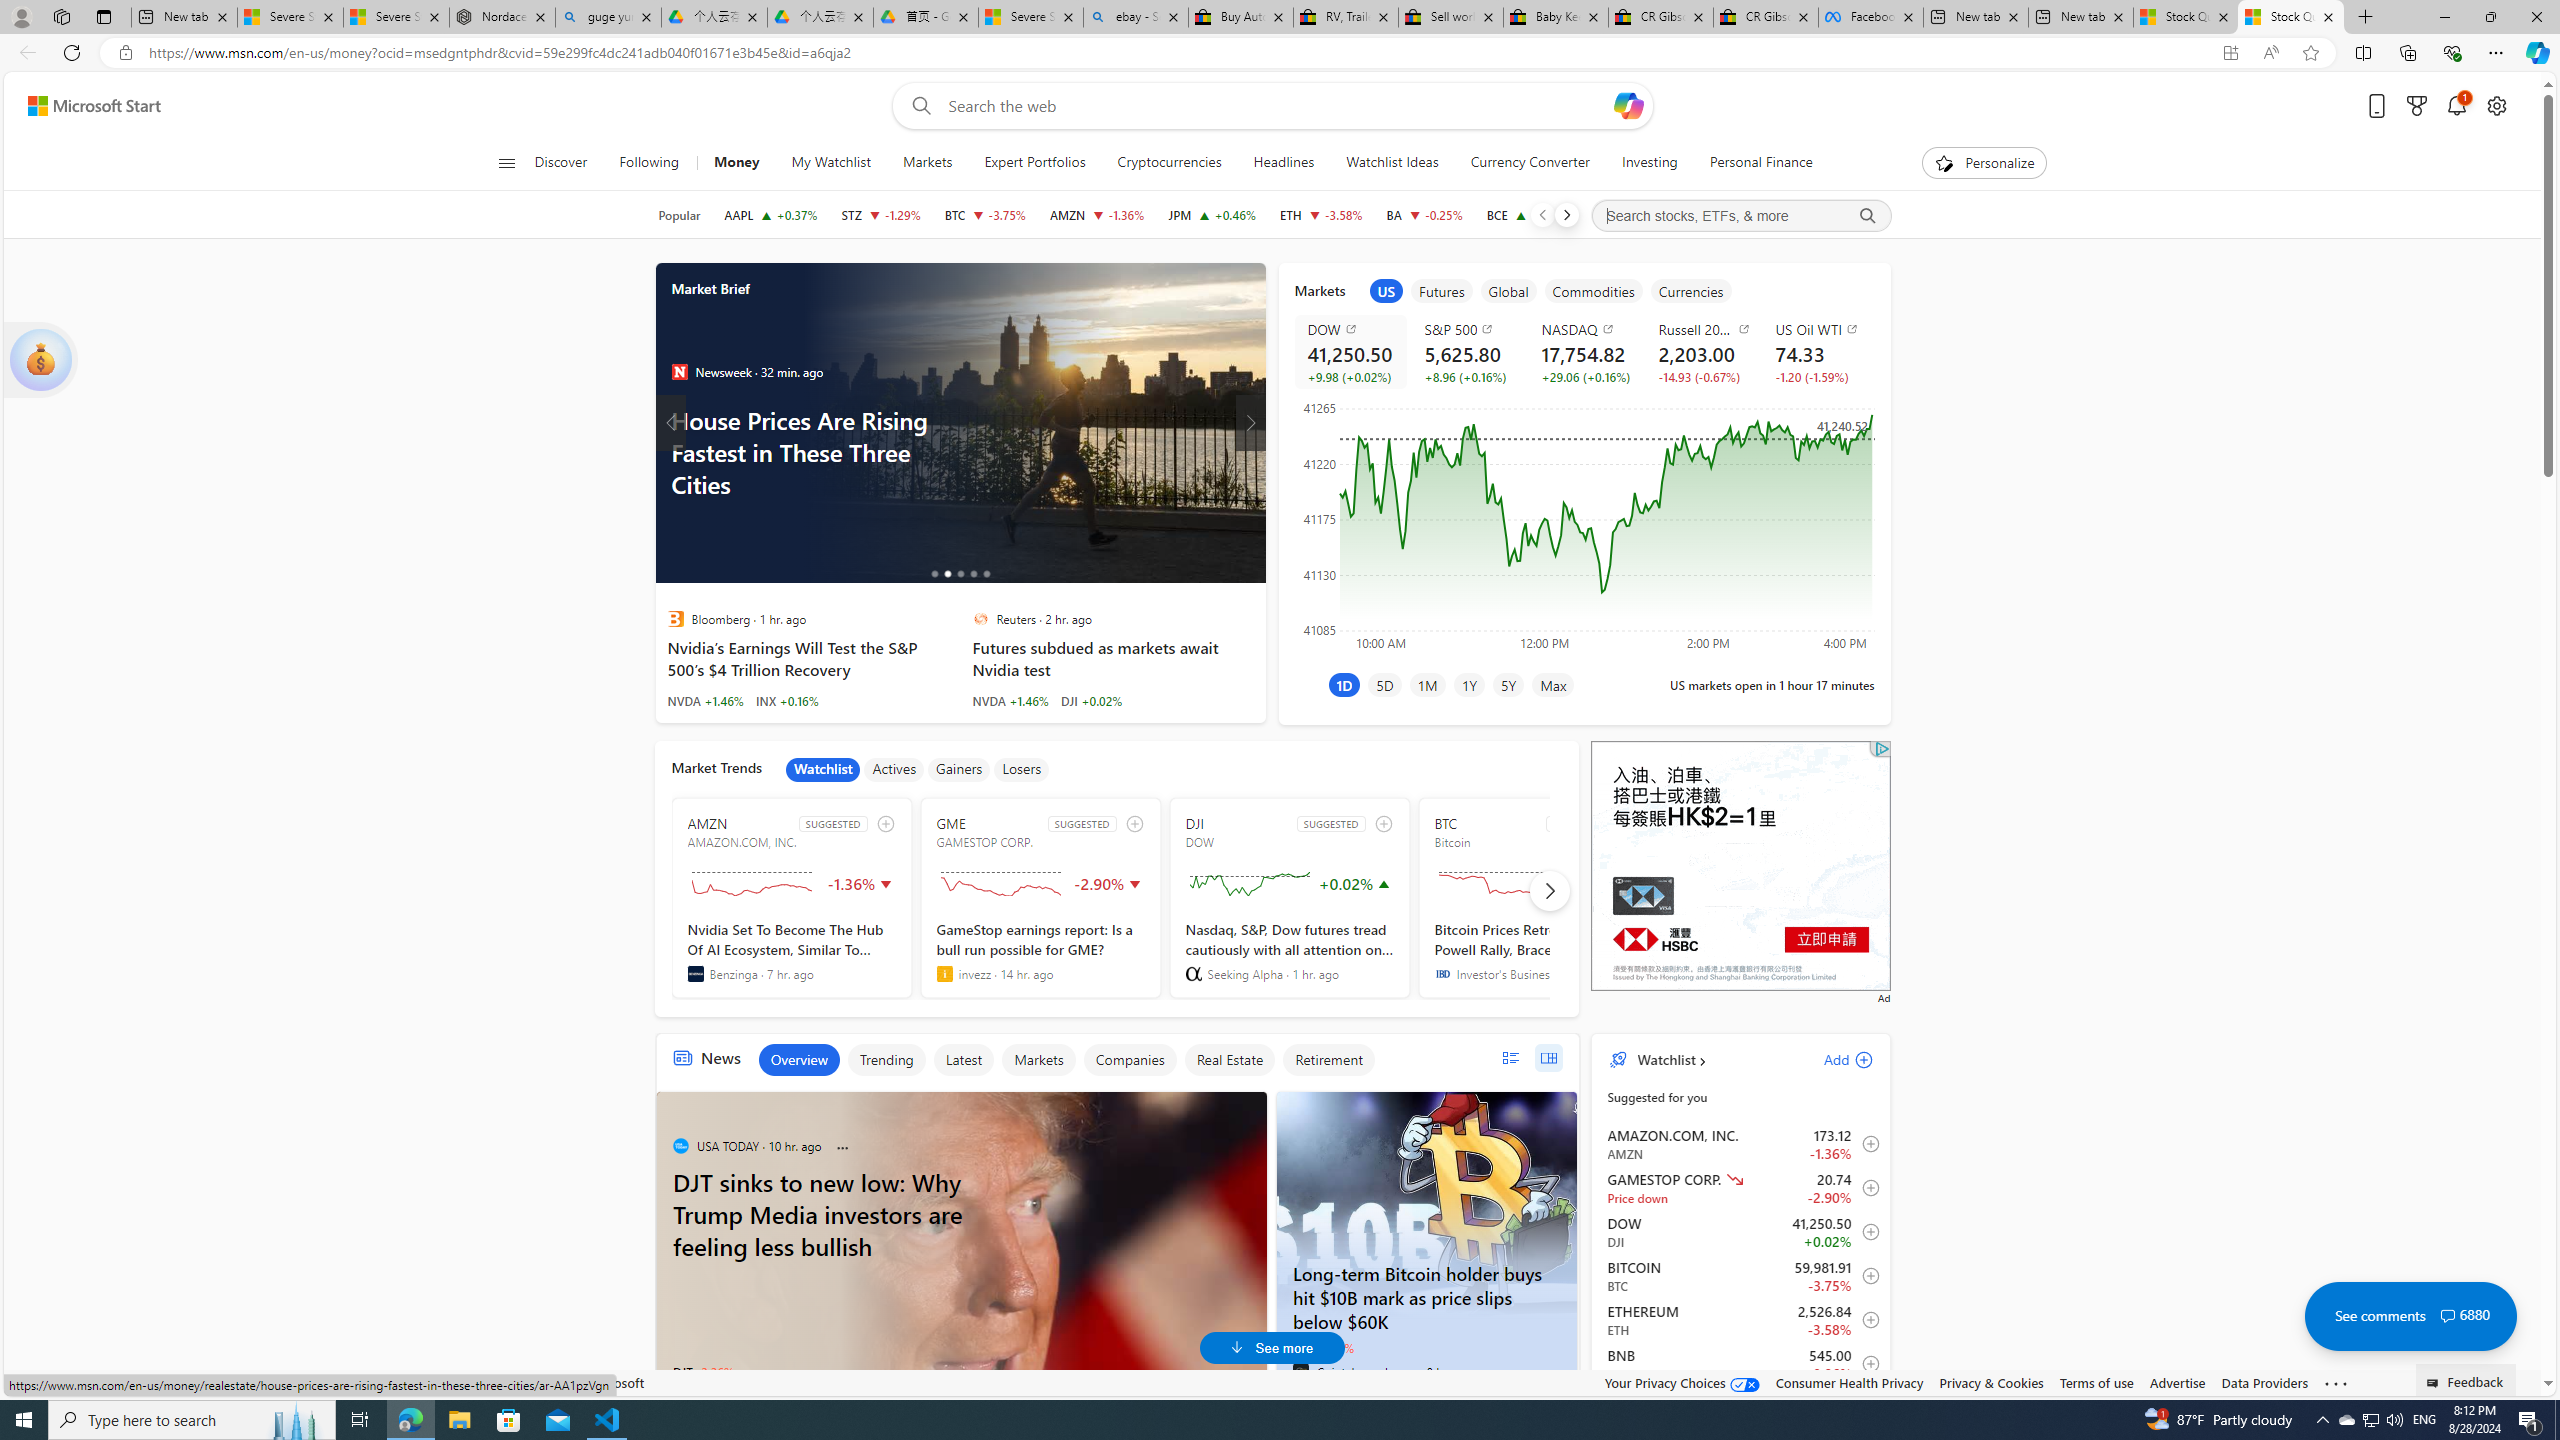  Describe the element at coordinates (2447, 1316) in the screenshot. I see `Class: cwt-icon-vector` at that location.